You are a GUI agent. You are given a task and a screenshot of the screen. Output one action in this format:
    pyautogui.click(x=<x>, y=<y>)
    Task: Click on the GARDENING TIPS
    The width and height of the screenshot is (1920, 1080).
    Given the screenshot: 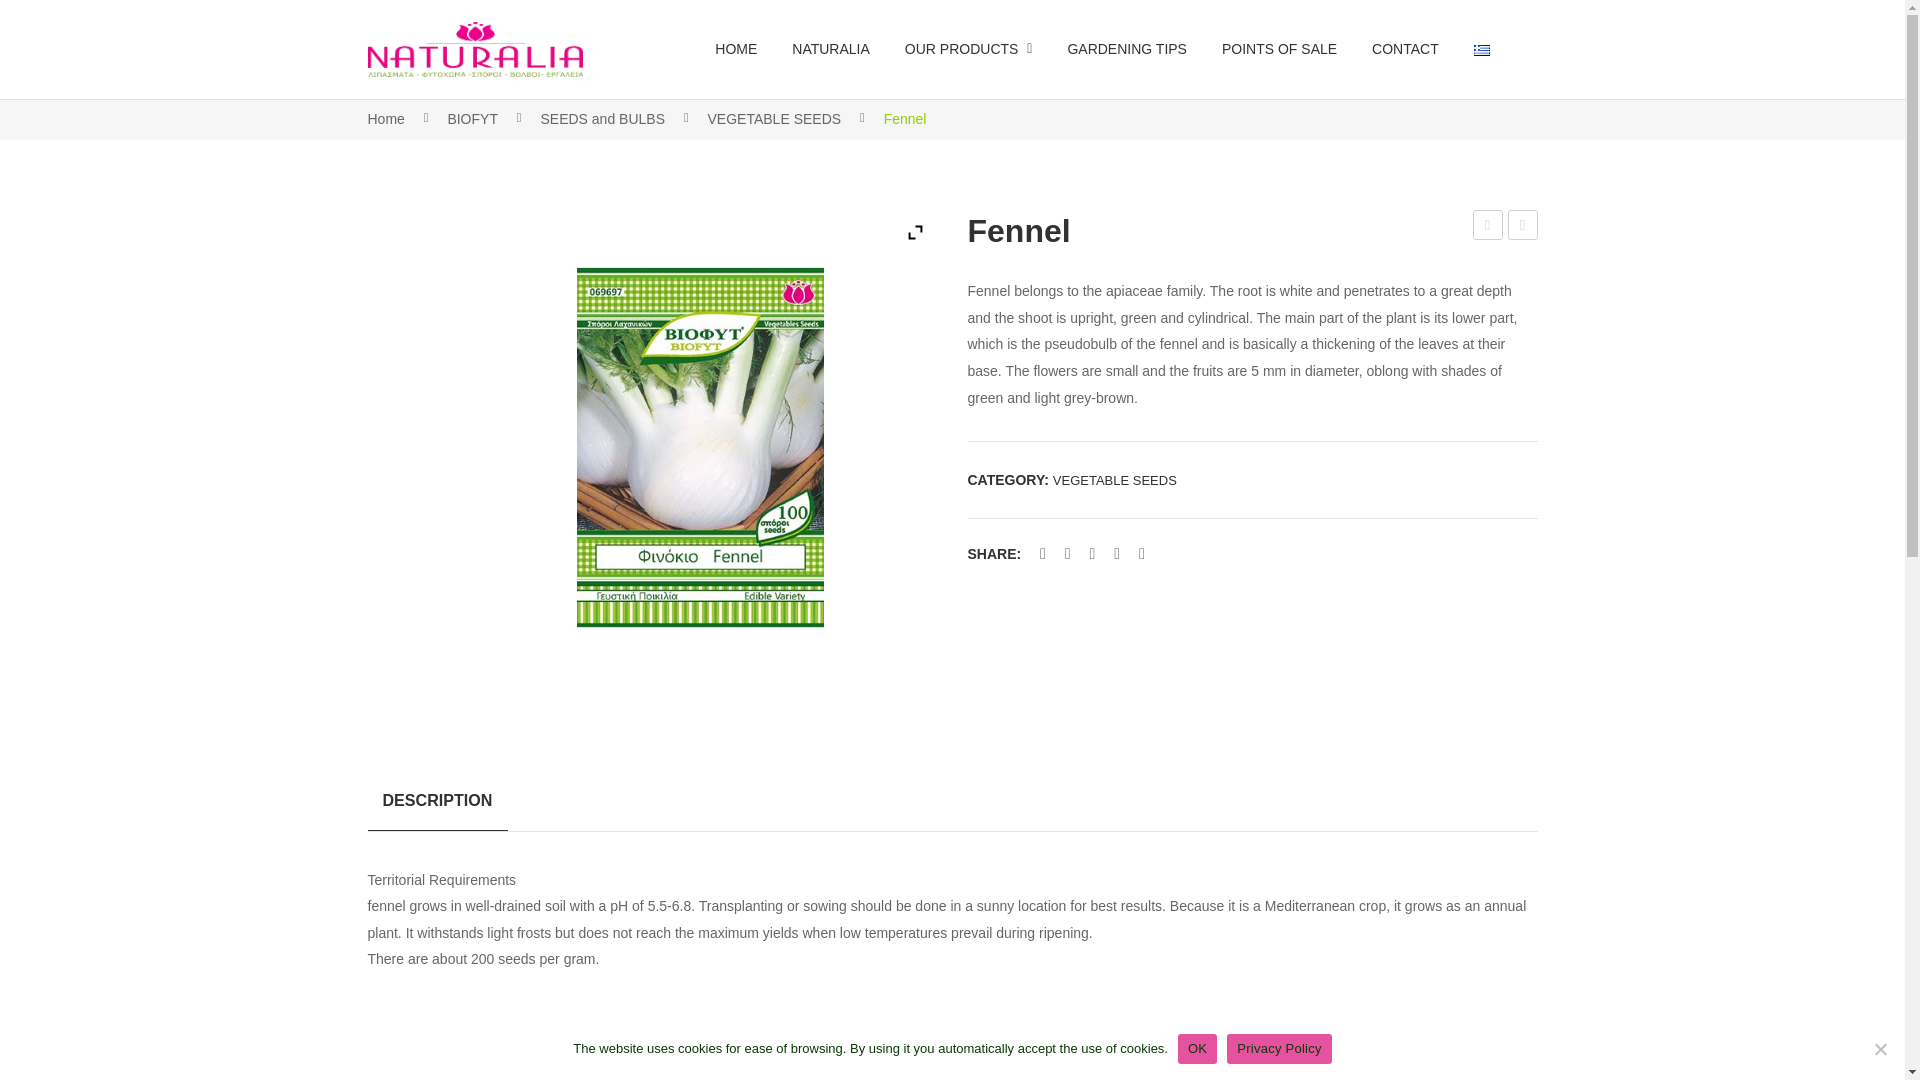 What is the action you would take?
    pyautogui.click(x=1126, y=49)
    